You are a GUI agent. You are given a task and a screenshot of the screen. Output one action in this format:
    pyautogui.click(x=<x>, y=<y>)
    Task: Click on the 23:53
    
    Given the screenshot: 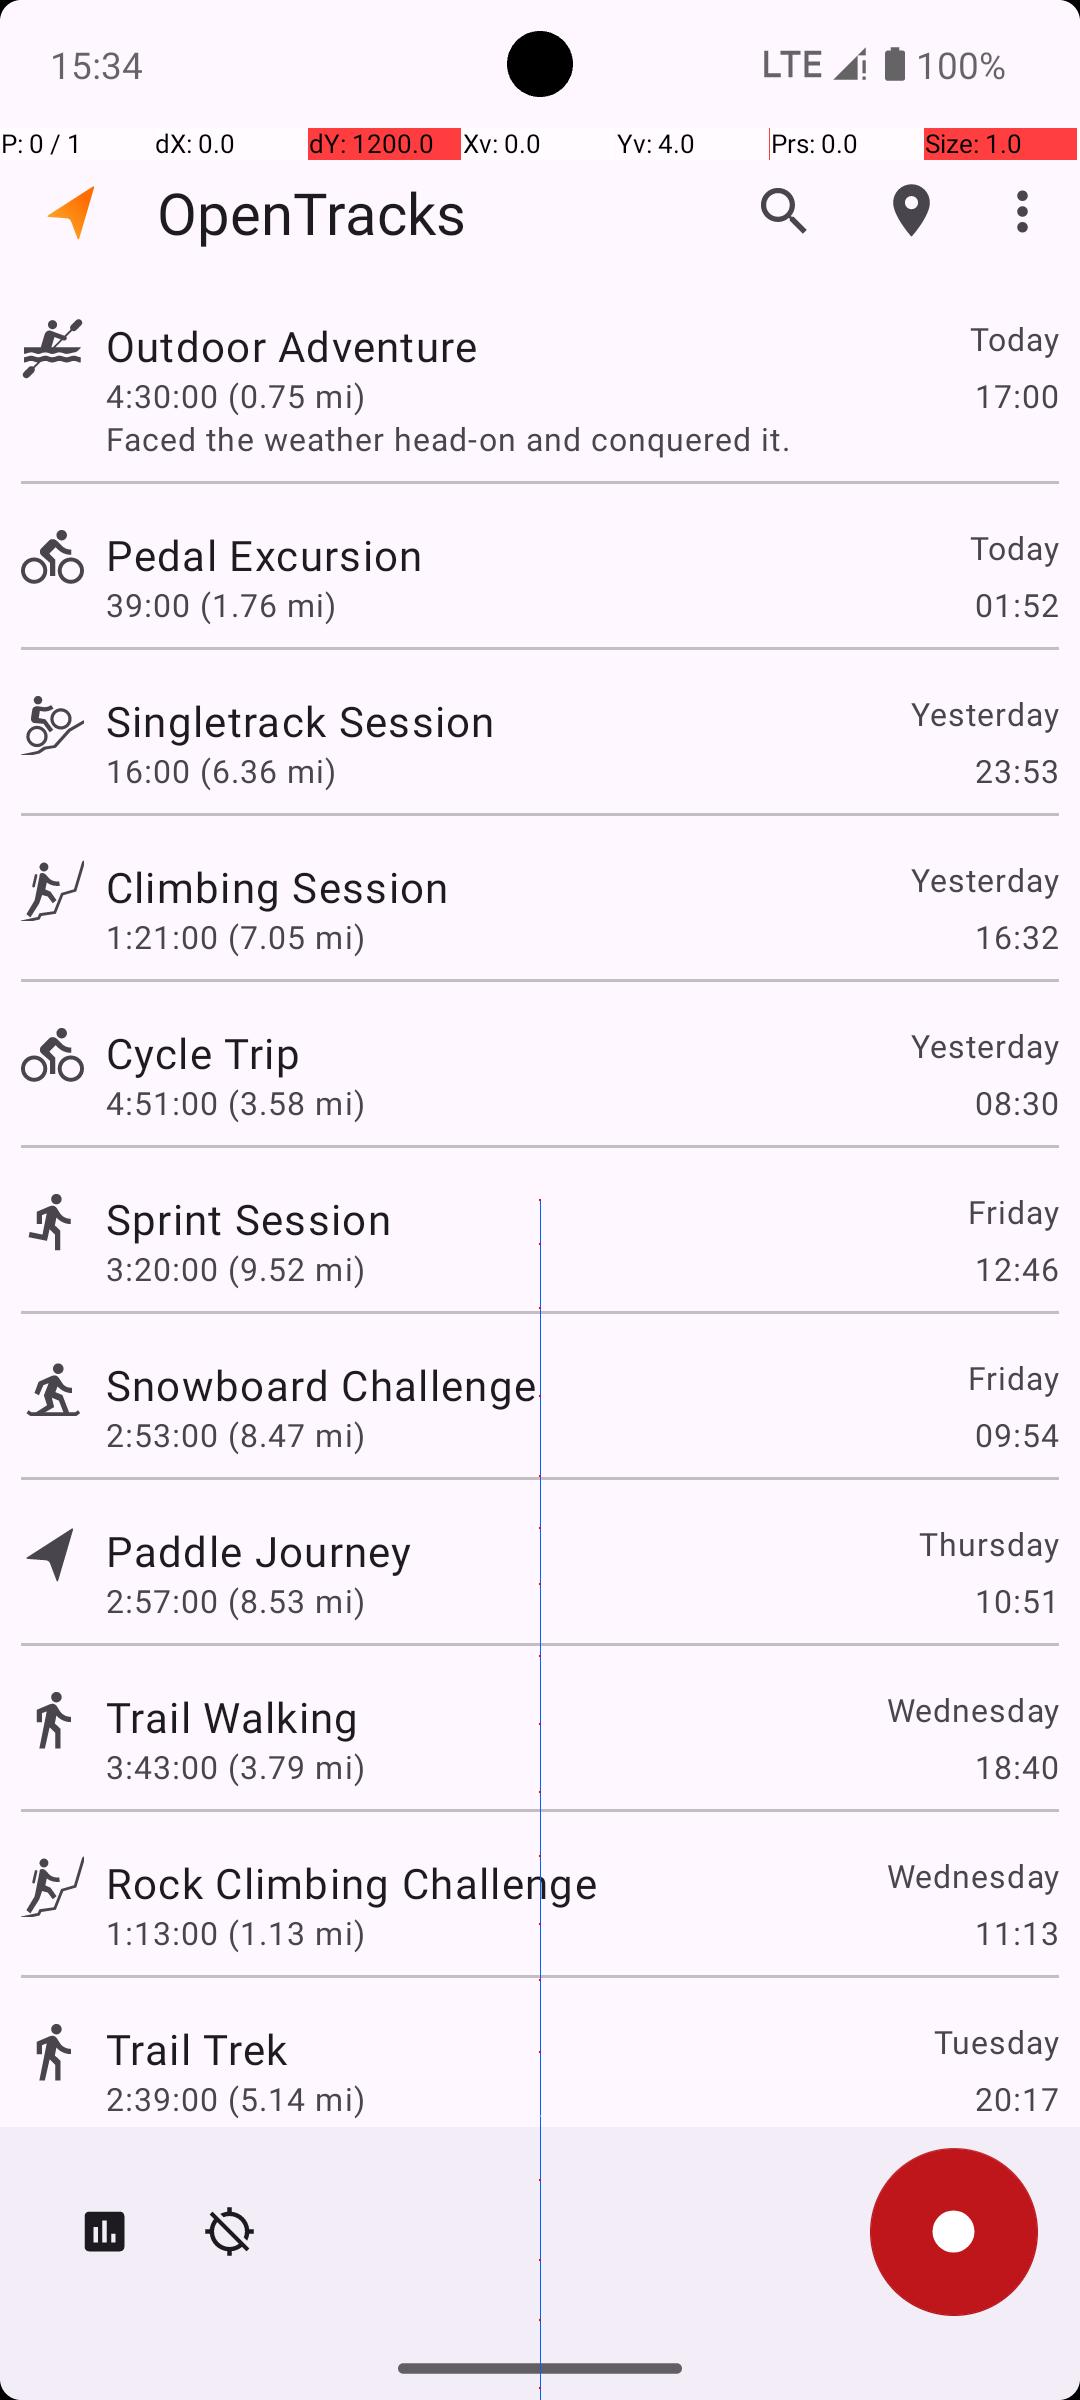 What is the action you would take?
    pyautogui.click(x=1016, y=770)
    